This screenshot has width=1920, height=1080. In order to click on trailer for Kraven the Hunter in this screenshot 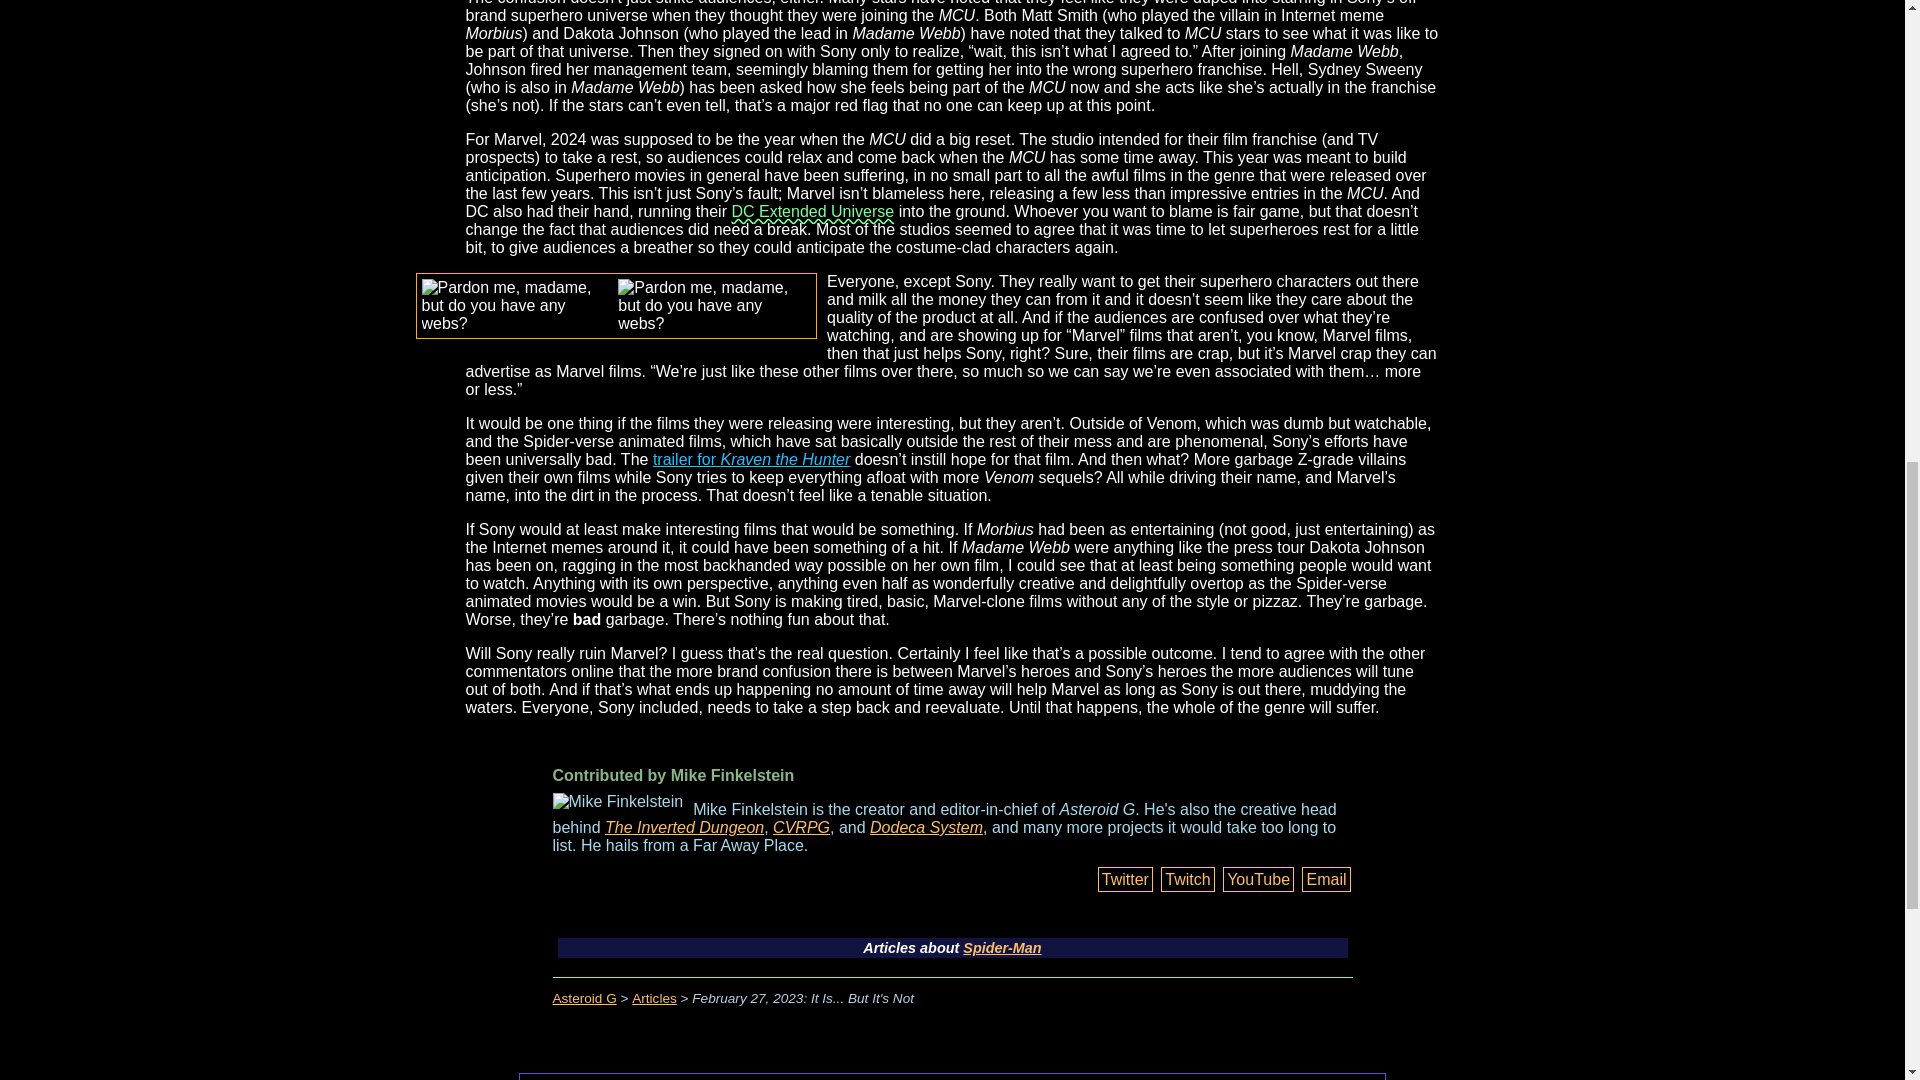, I will do `click(751, 459)`.